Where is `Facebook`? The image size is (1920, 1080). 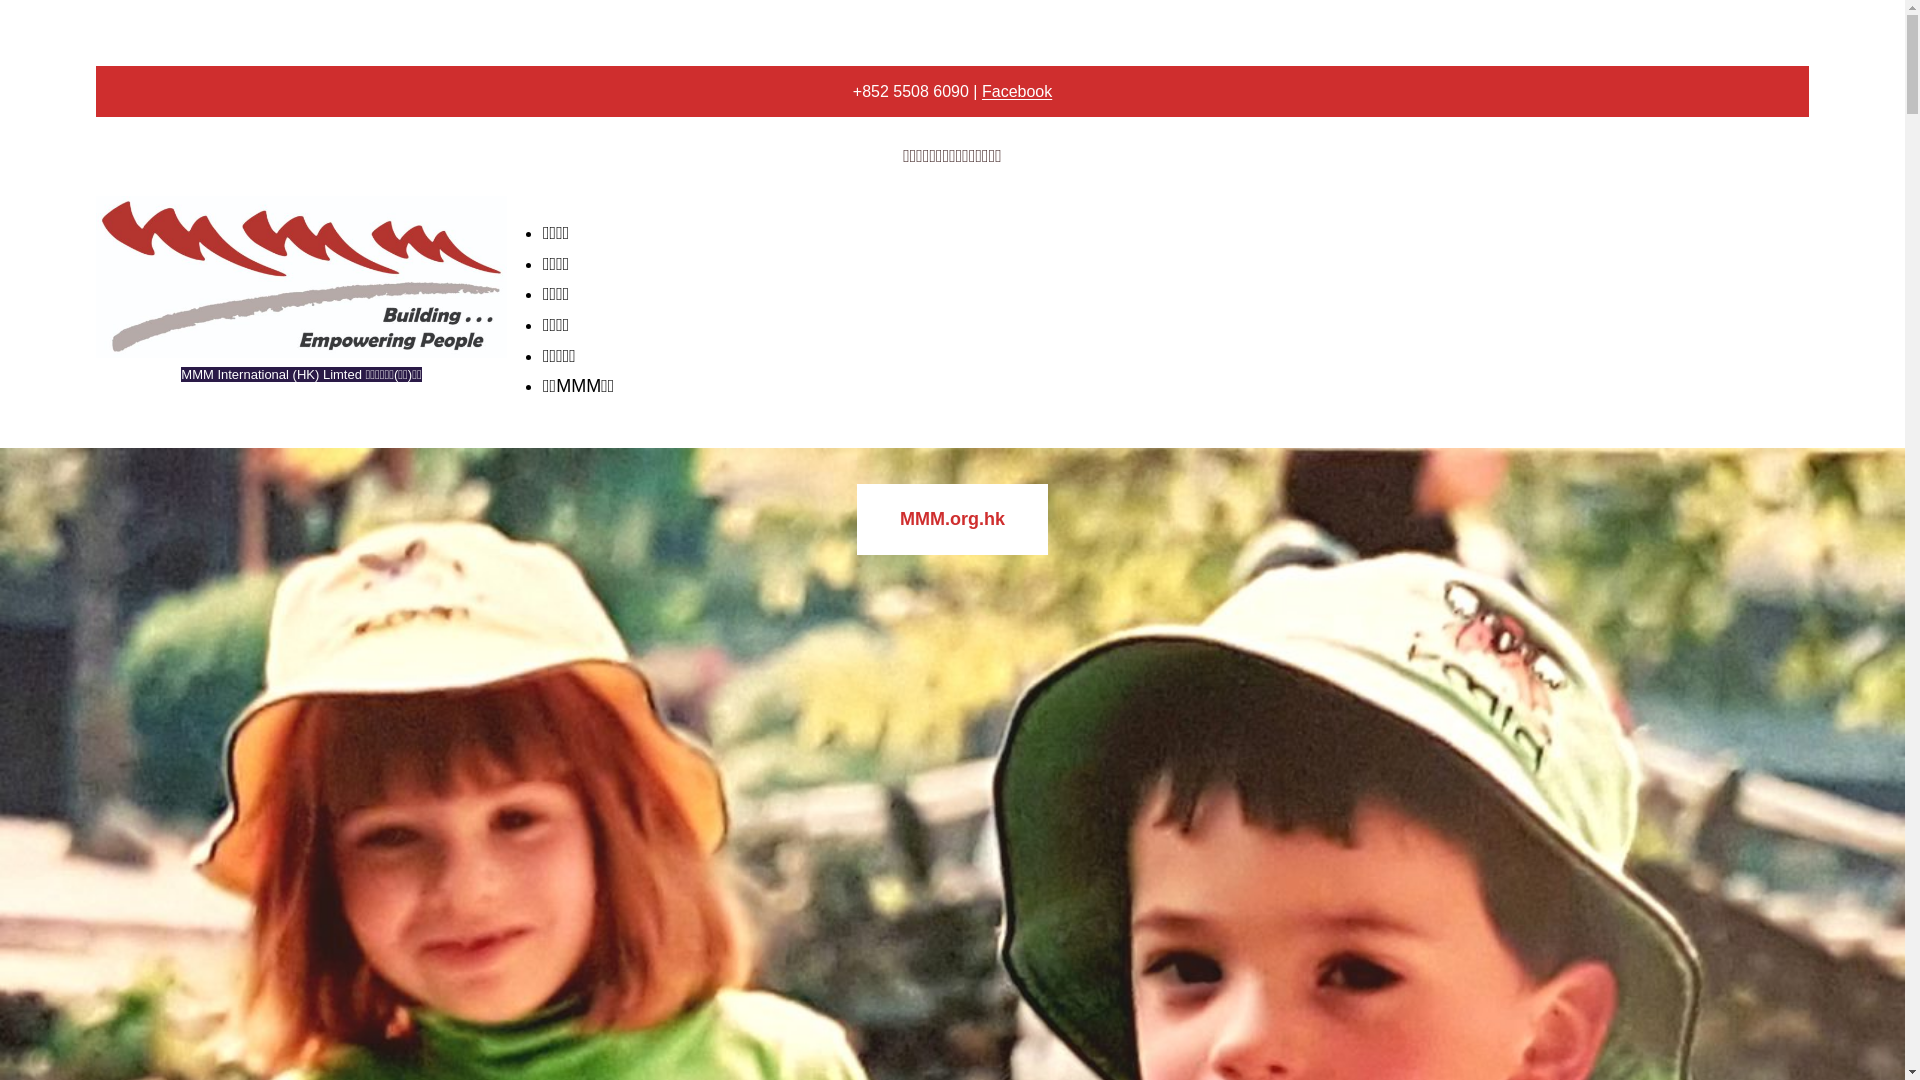
Facebook is located at coordinates (1017, 92).